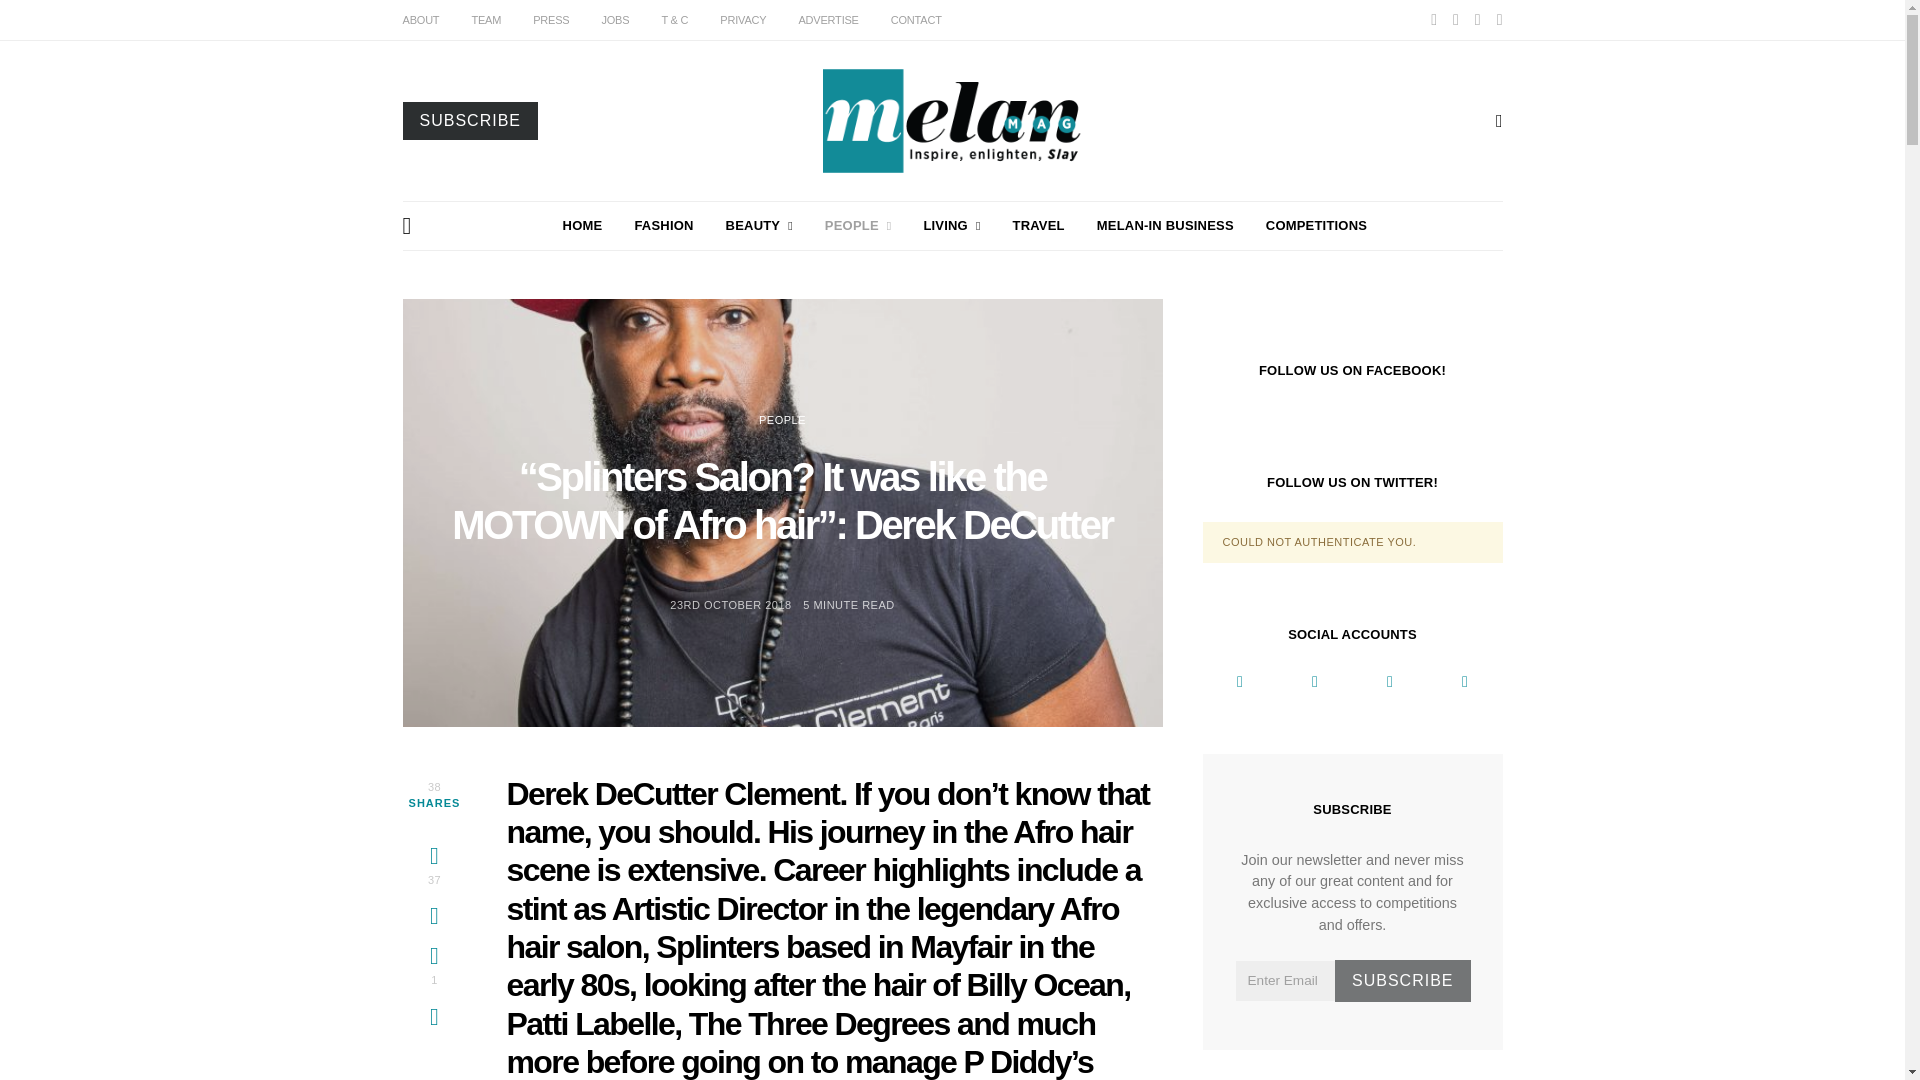  What do you see at coordinates (420, 20) in the screenshot?
I see `ABOUT` at bounding box center [420, 20].